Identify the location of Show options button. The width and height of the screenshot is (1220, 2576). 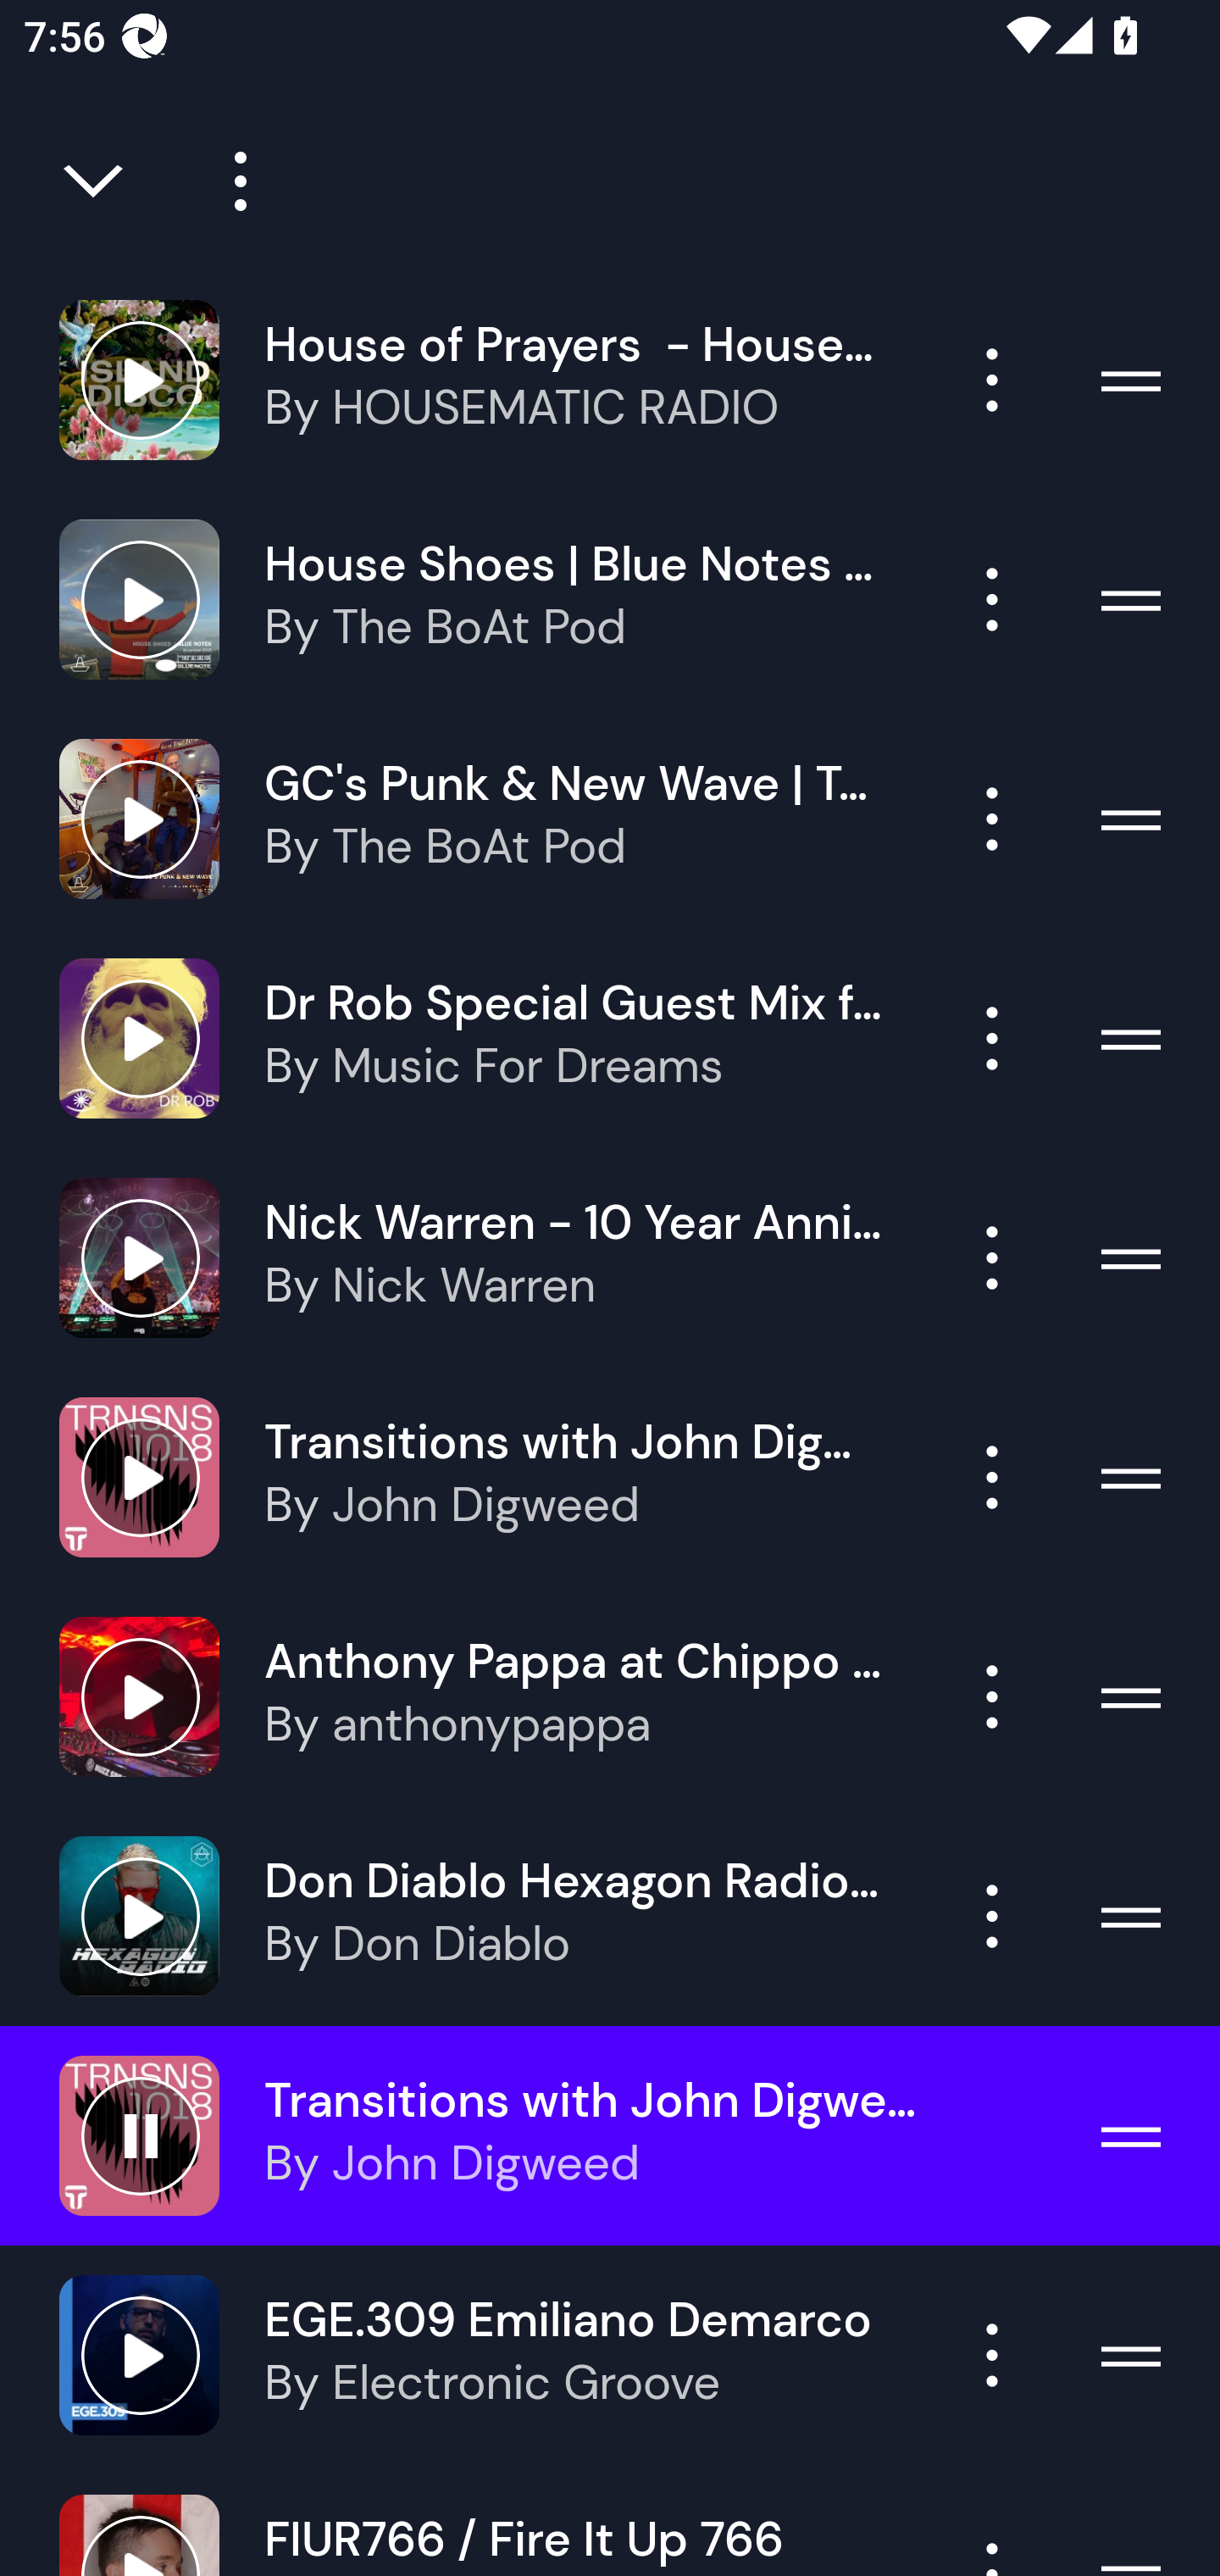
(992, 380).